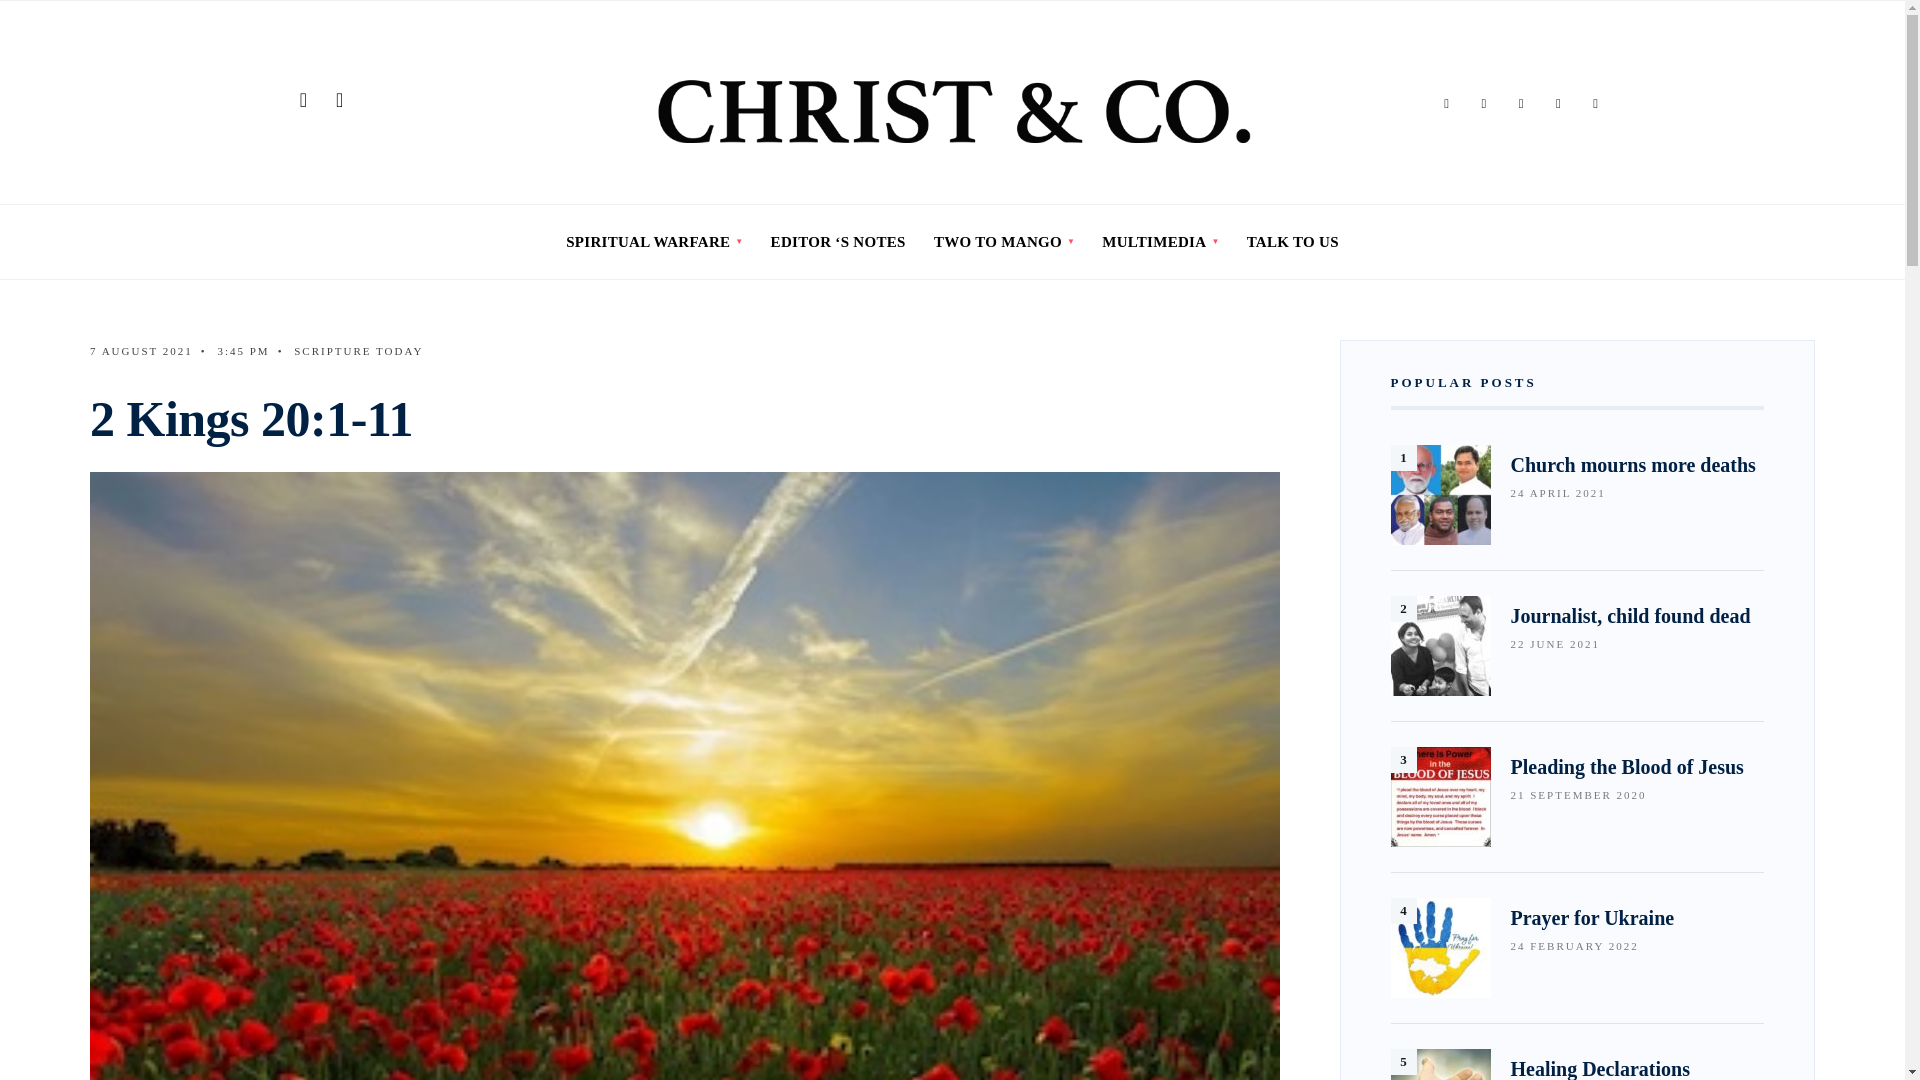  Describe the element at coordinates (1596, 104) in the screenshot. I see `YouTube` at that location.